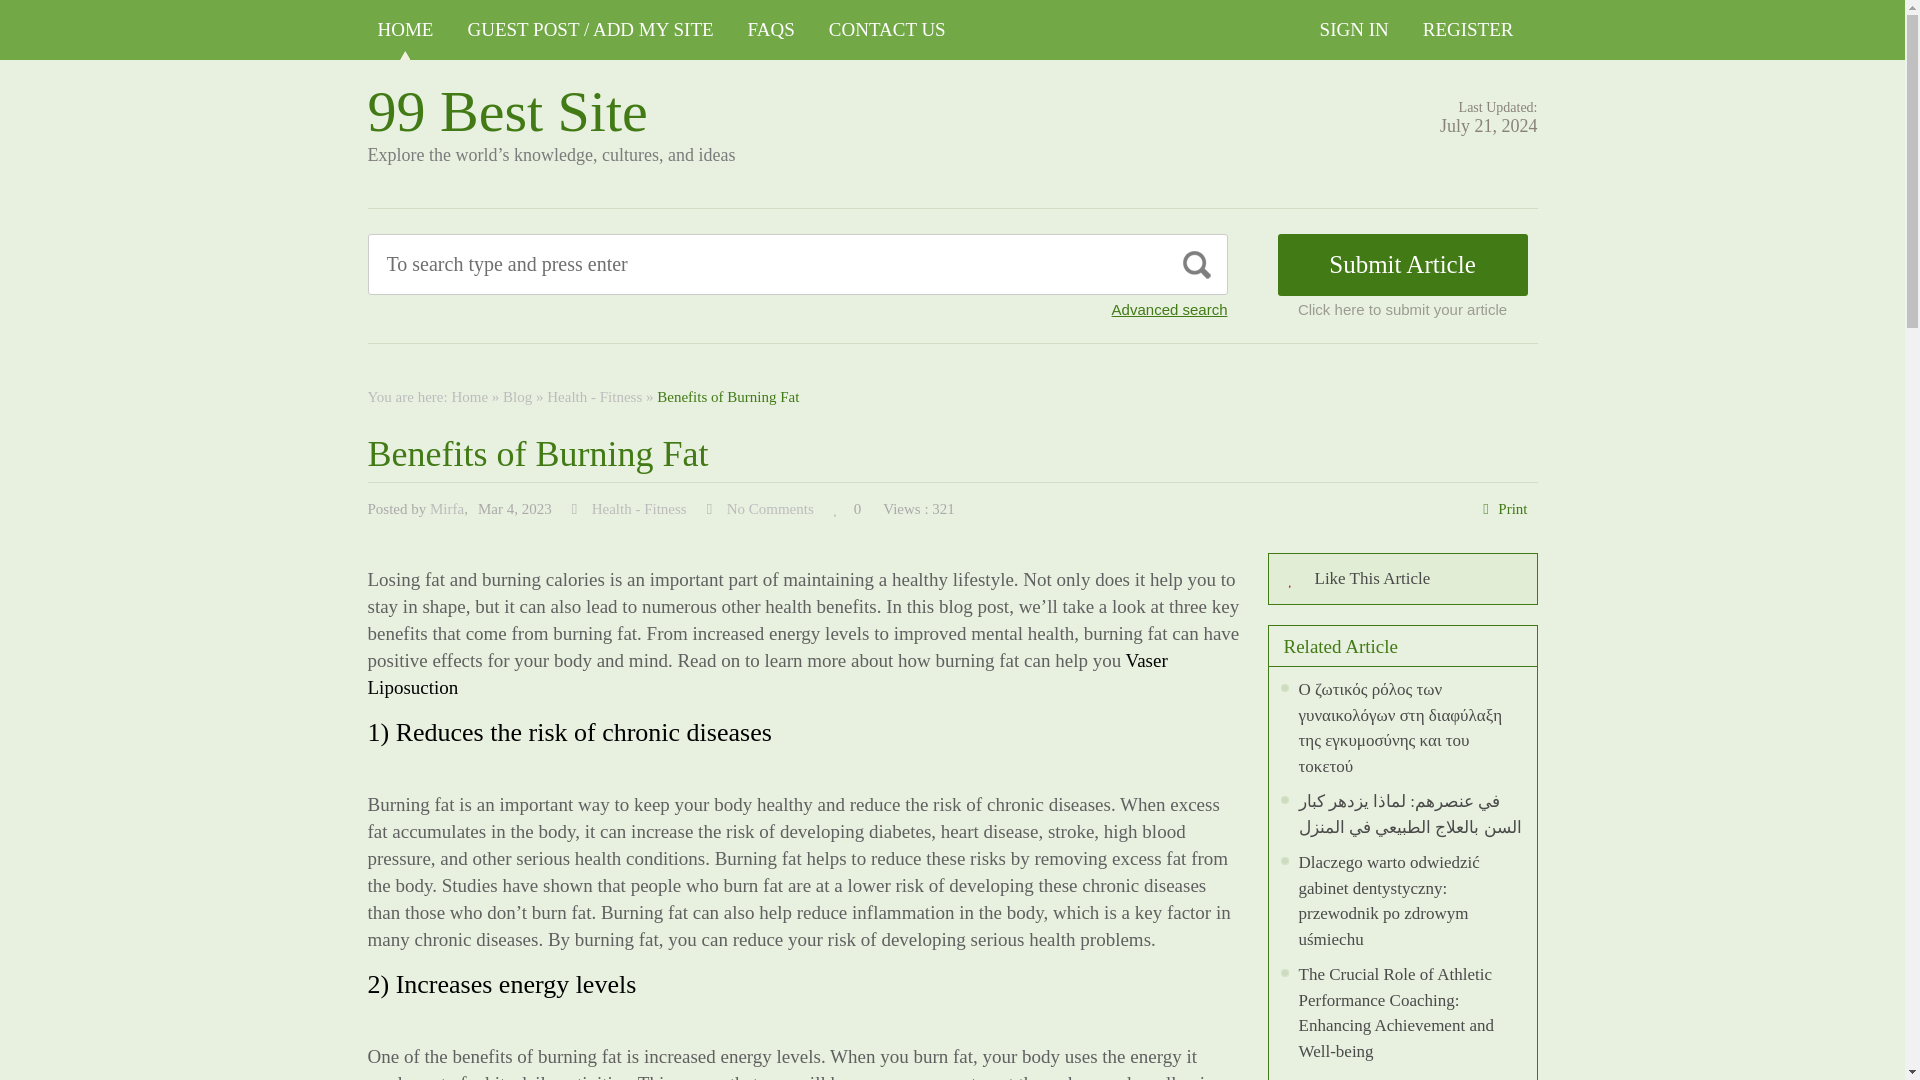 This screenshot has height=1080, width=1920. What do you see at coordinates (888, 30) in the screenshot?
I see `CONTACT US` at bounding box center [888, 30].